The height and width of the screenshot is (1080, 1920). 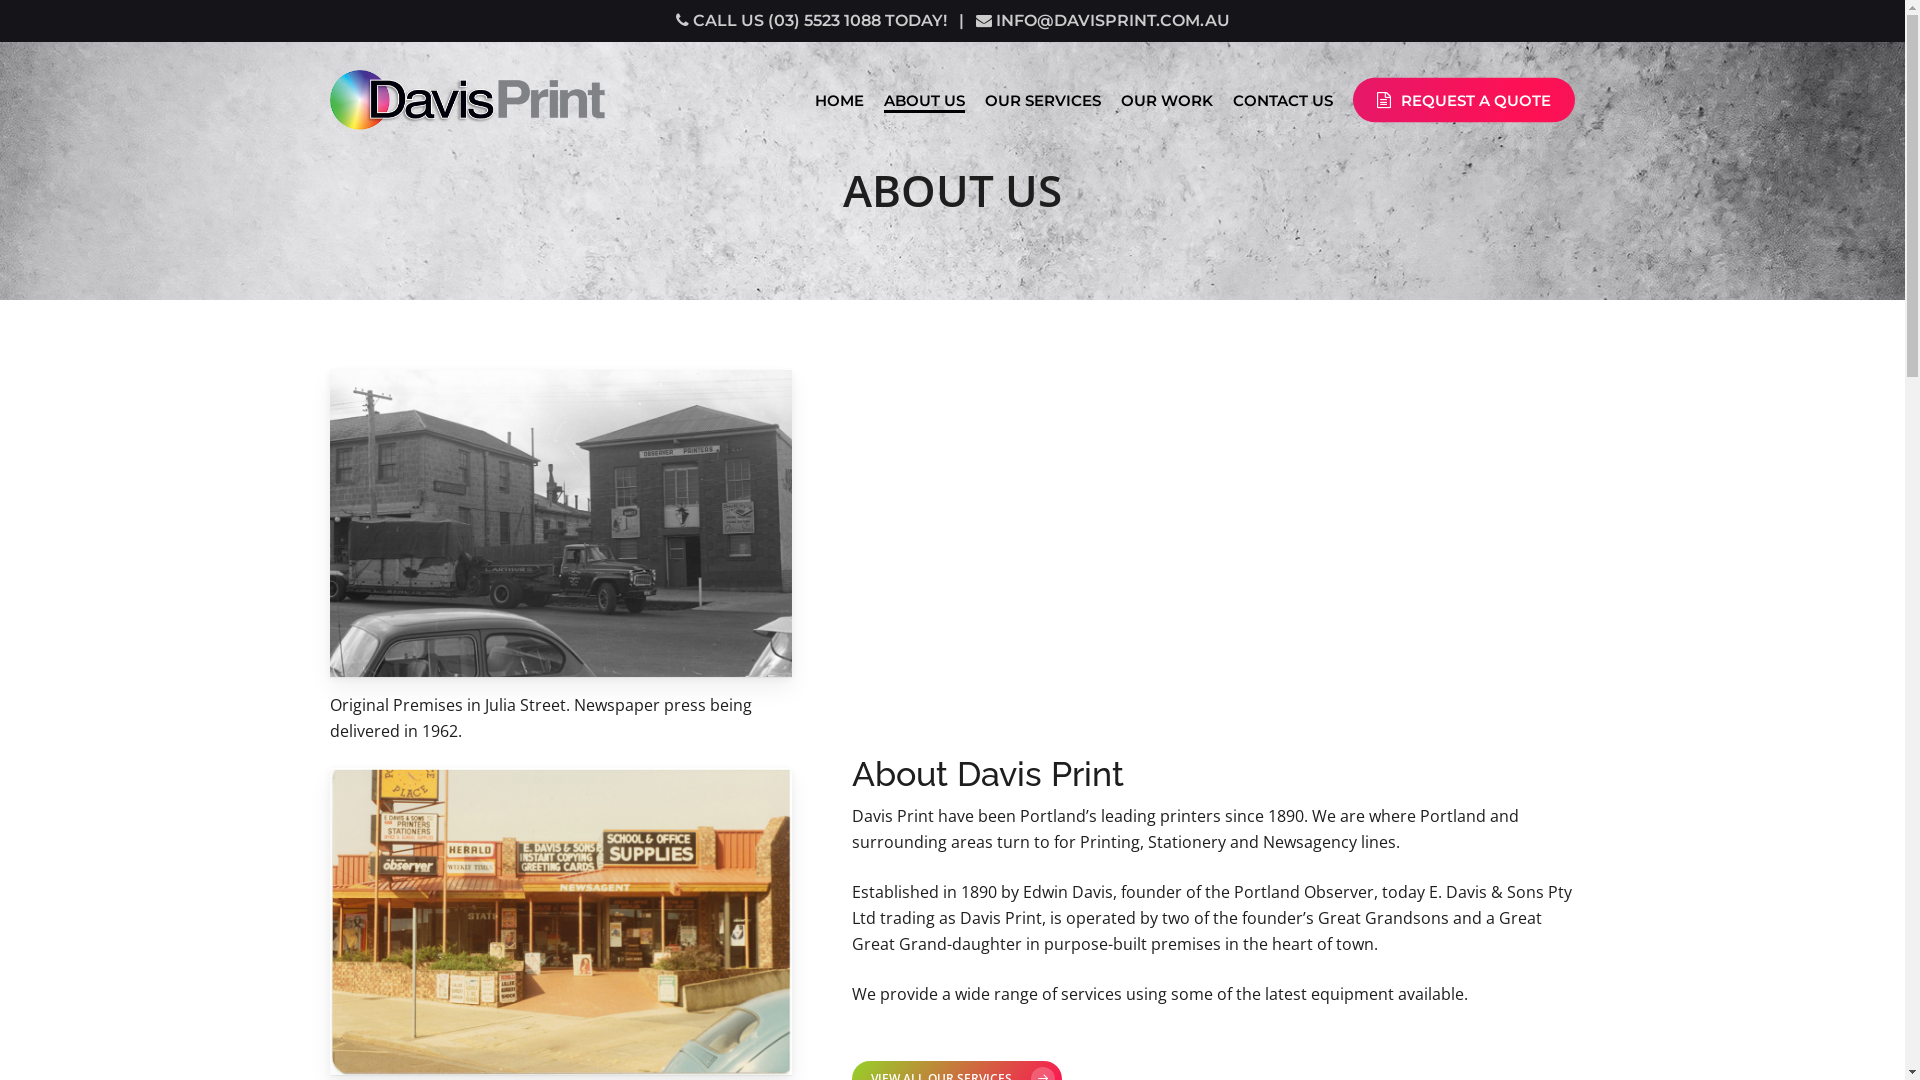 What do you see at coordinates (924, 100) in the screenshot?
I see `ABOUT US` at bounding box center [924, 100].